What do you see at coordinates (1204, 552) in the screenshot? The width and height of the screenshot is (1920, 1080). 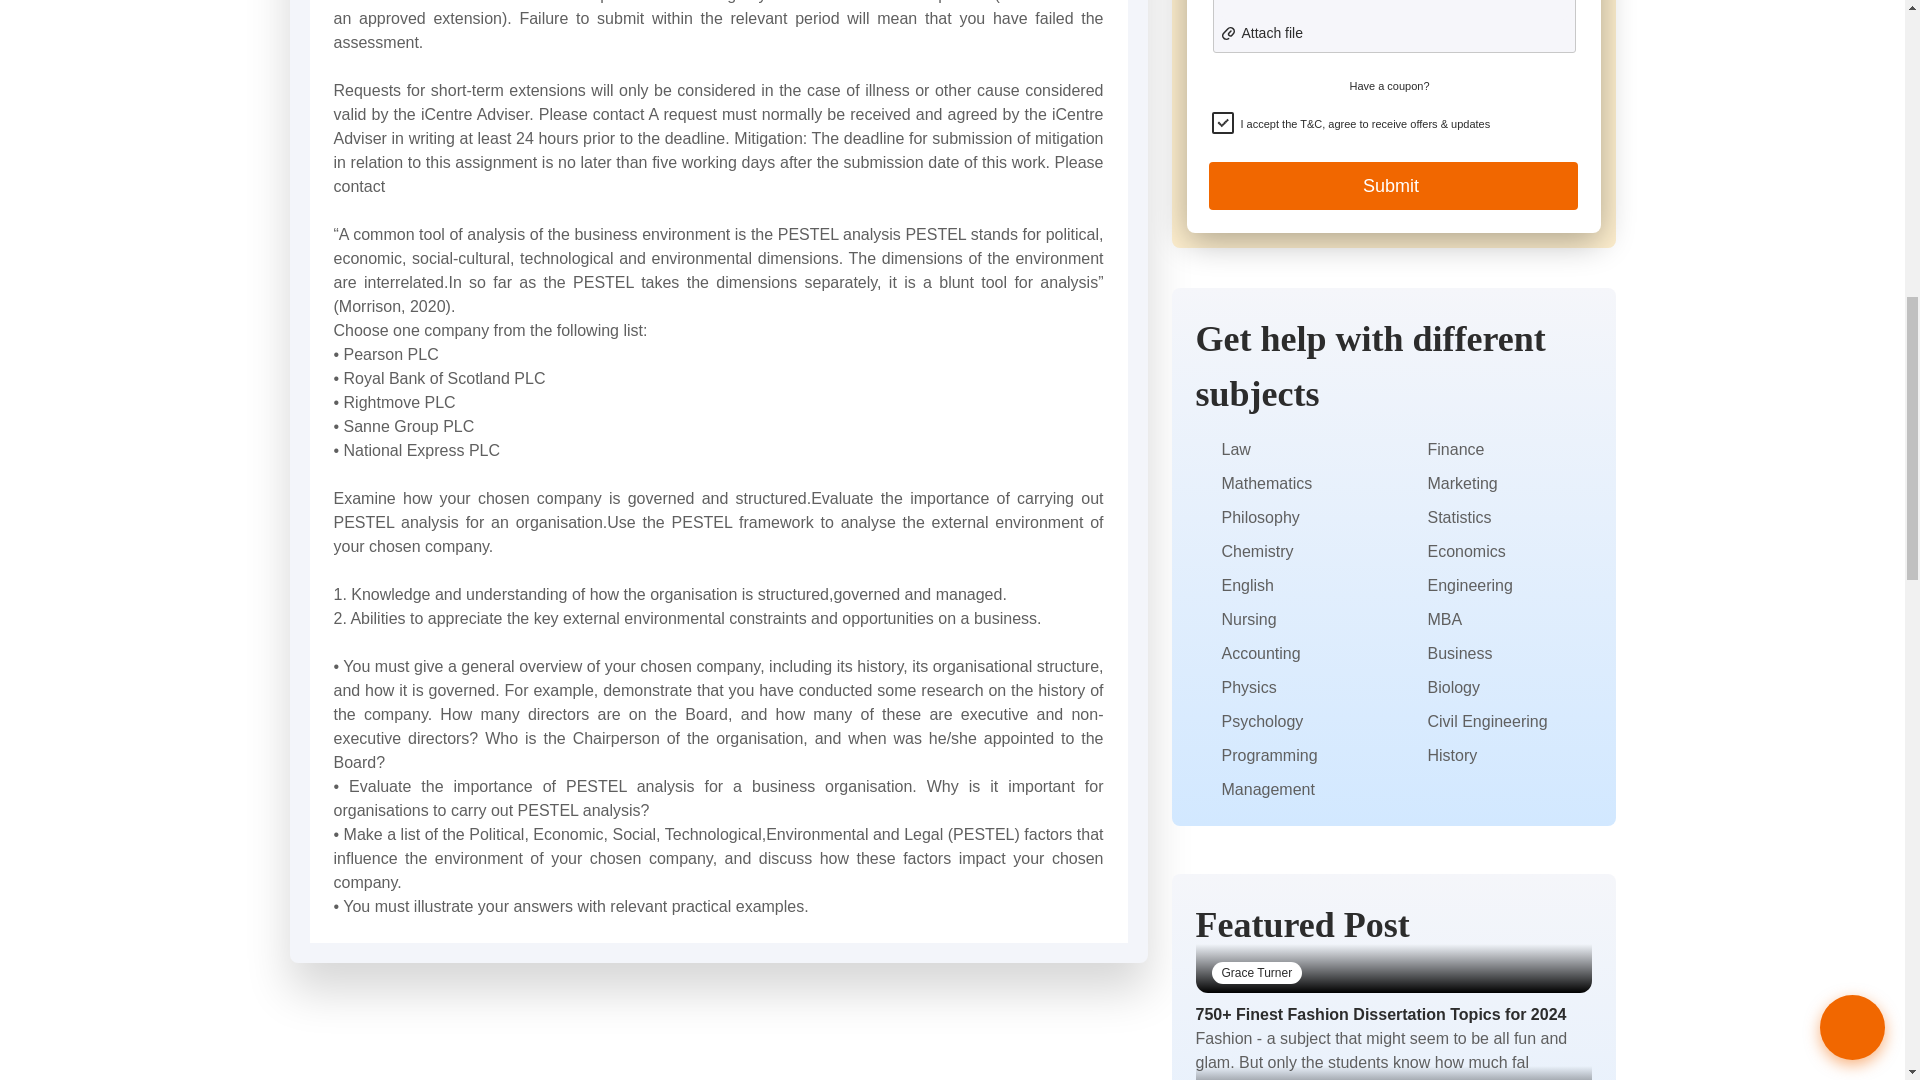 I see `diffrent-subjects` at bounding box center [1204, 552].